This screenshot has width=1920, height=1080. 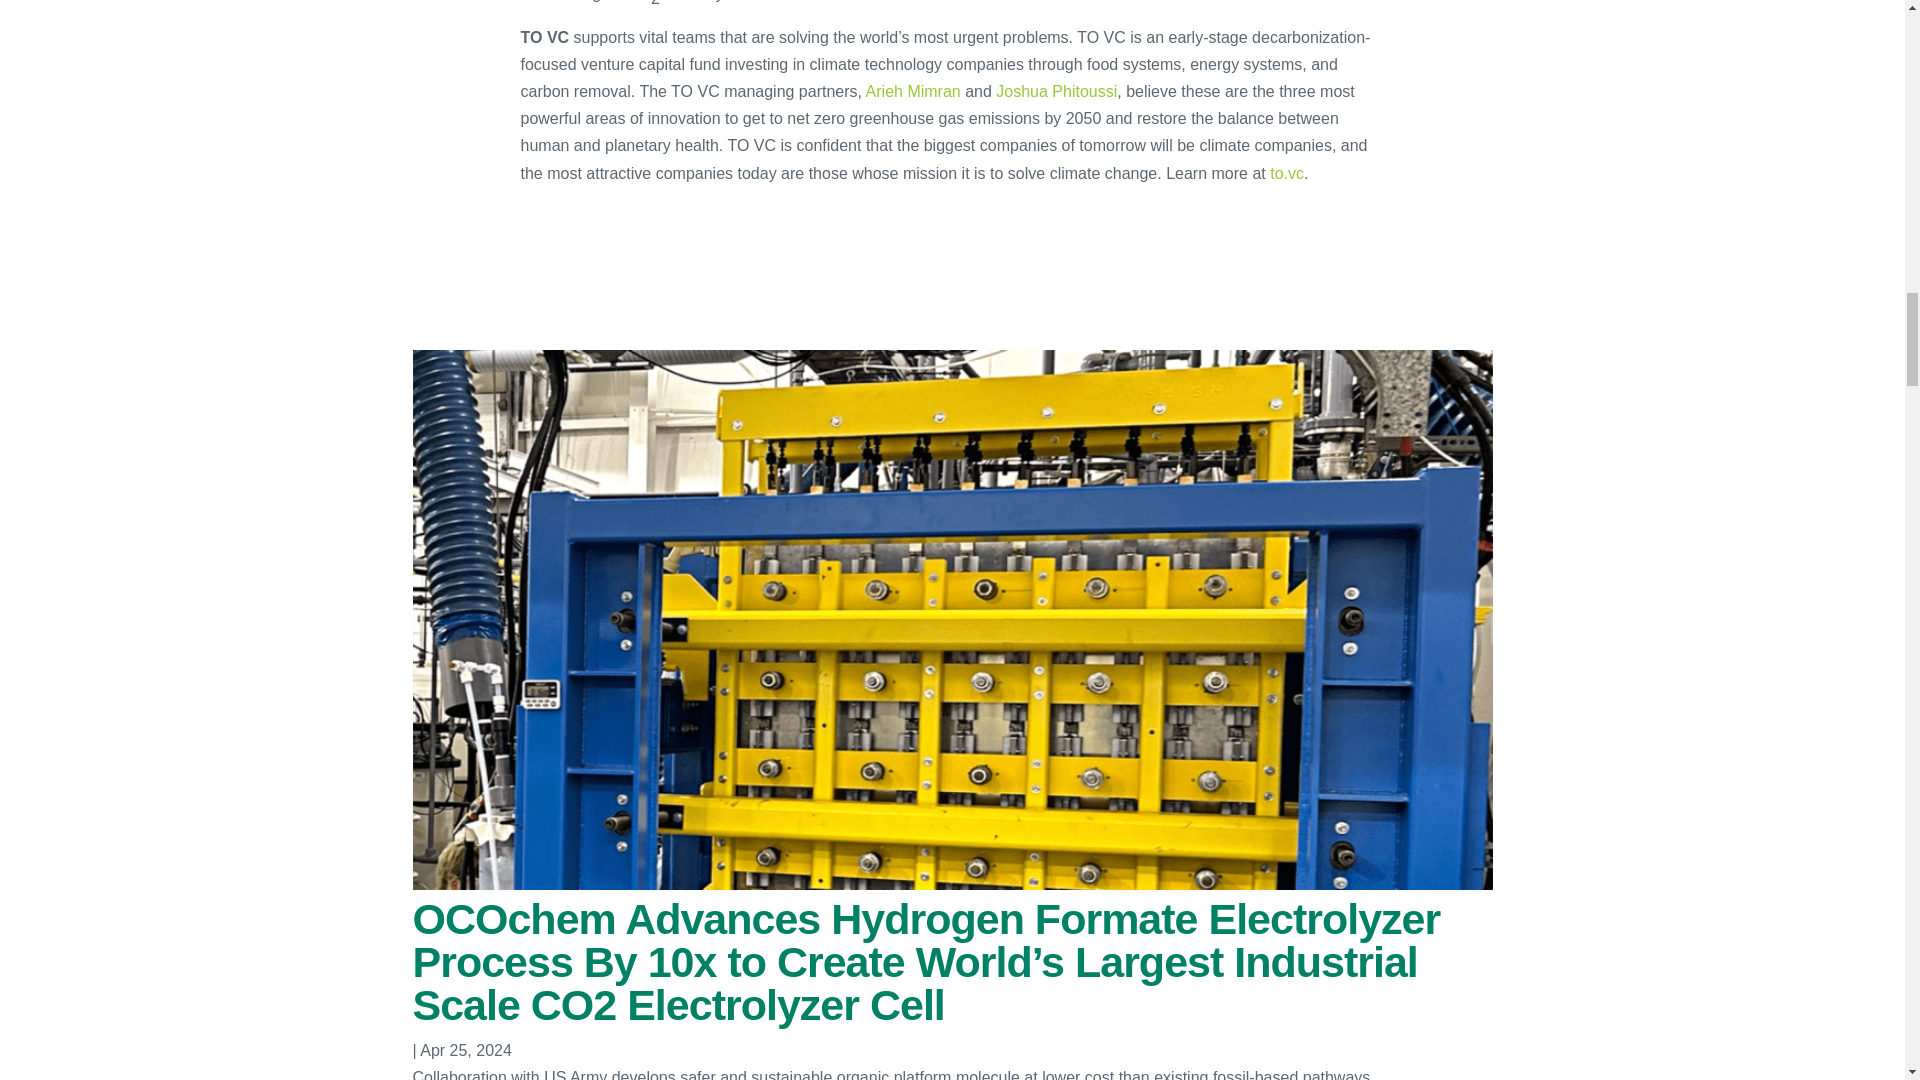 I want to click on www.ocochem.com, so click(x=927, y=1).